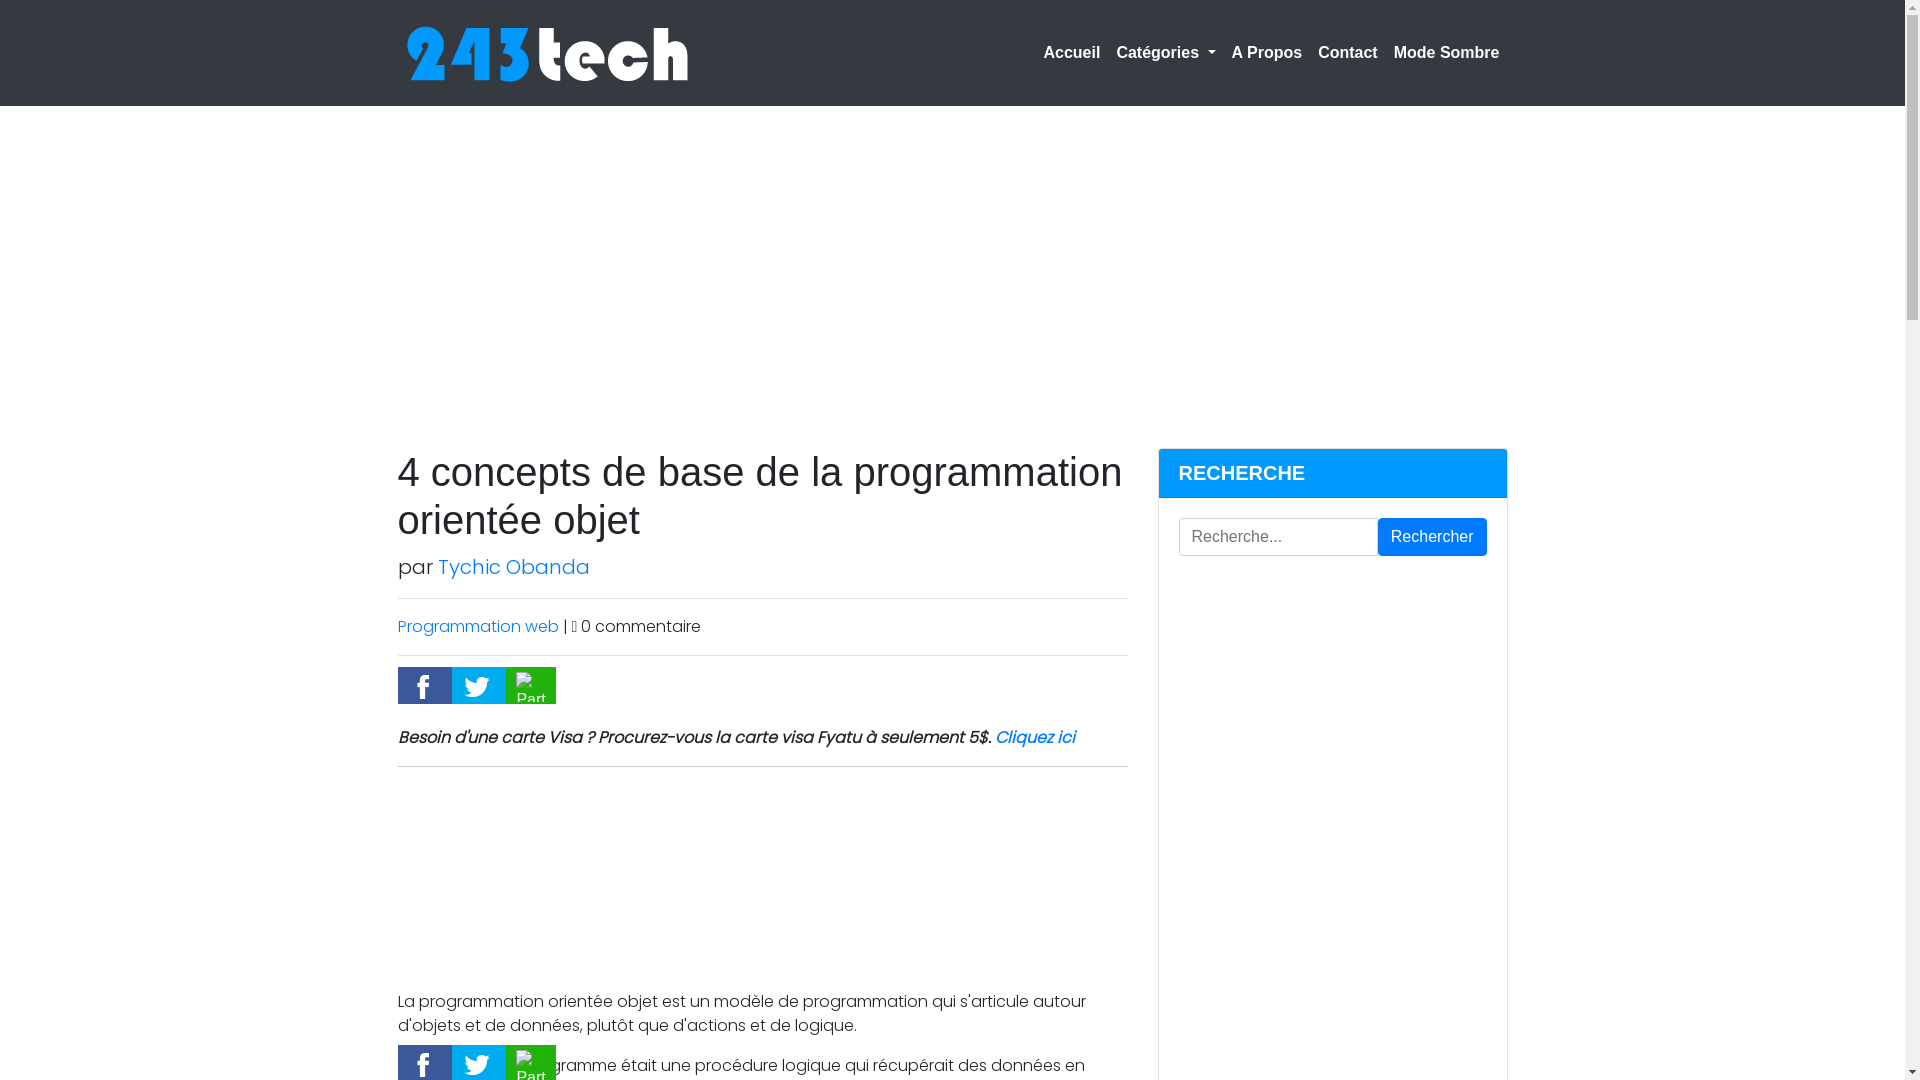 The height and width of the screenshot is (1080, 1920). I want to click on Facebook, so click(425, 686).